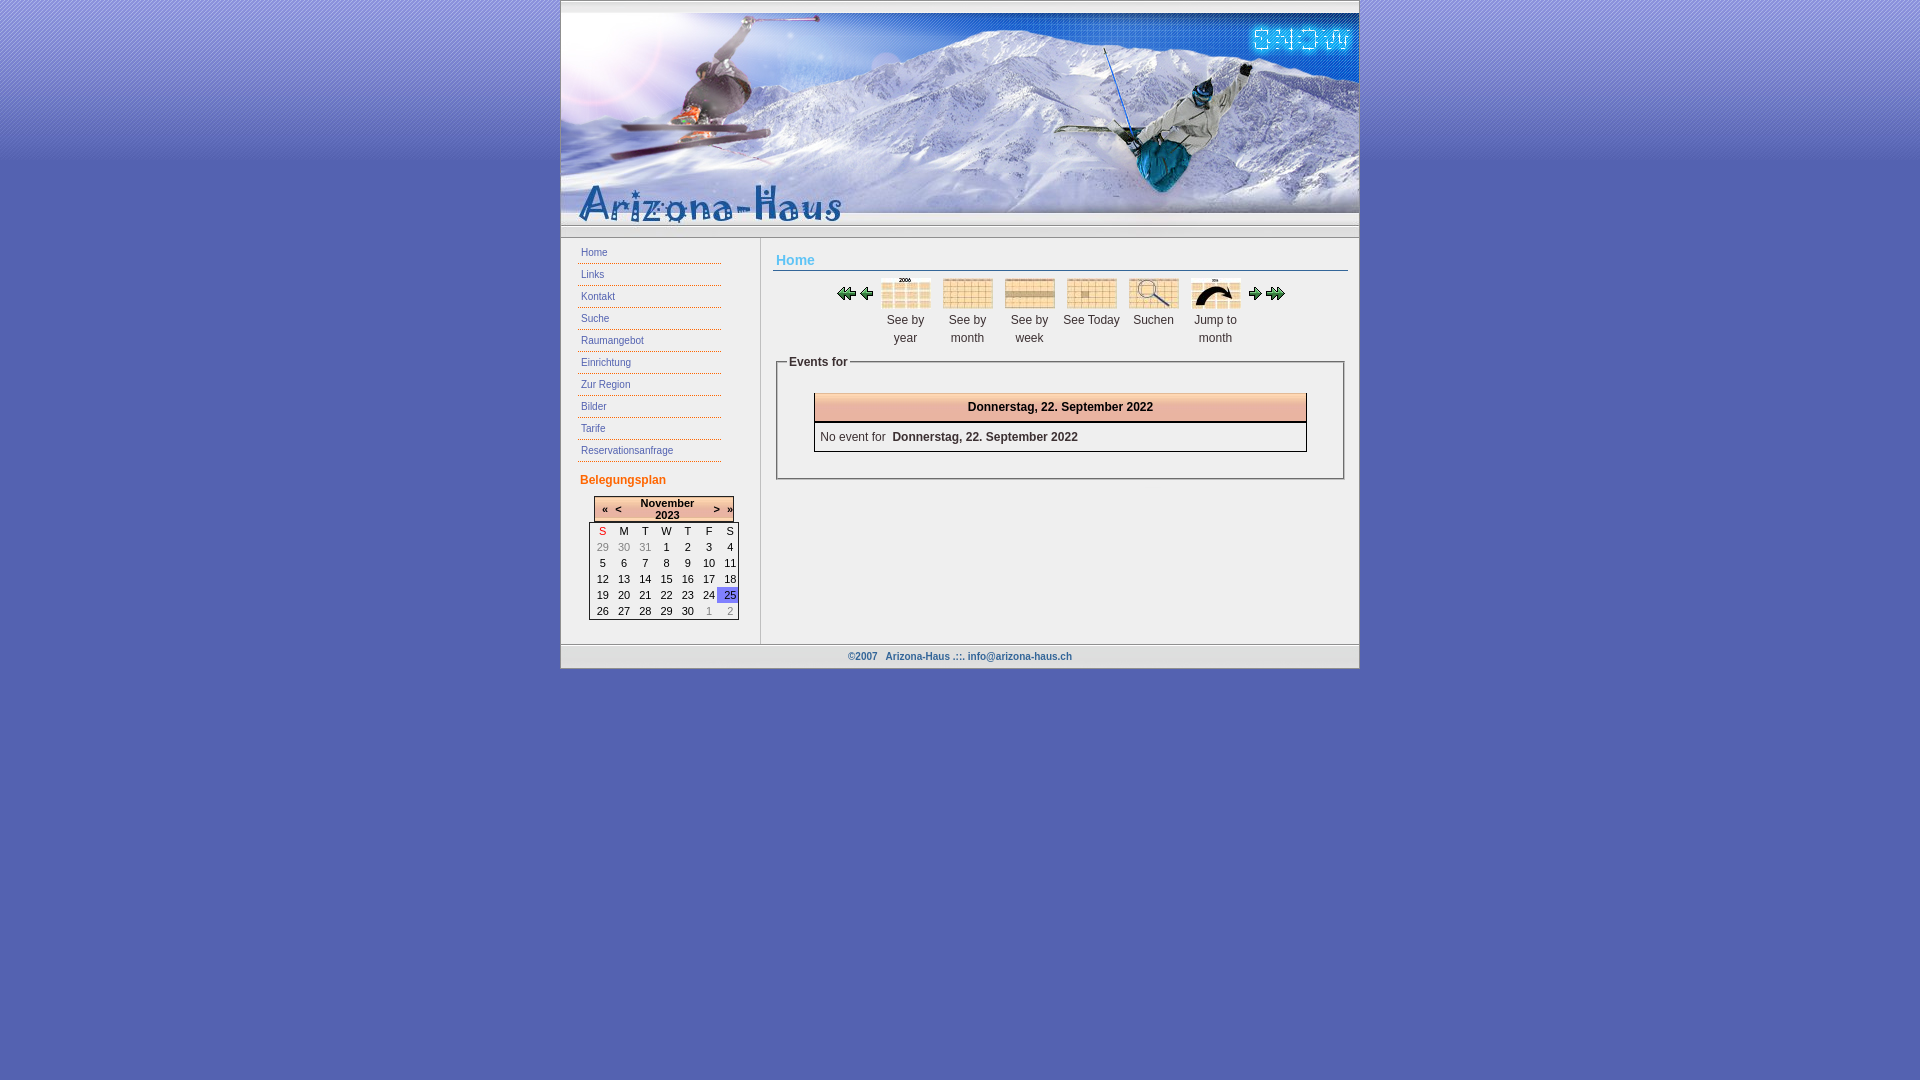  Describe the element at coordinates (666, 595) in the screenshot. I see `22` at that location.